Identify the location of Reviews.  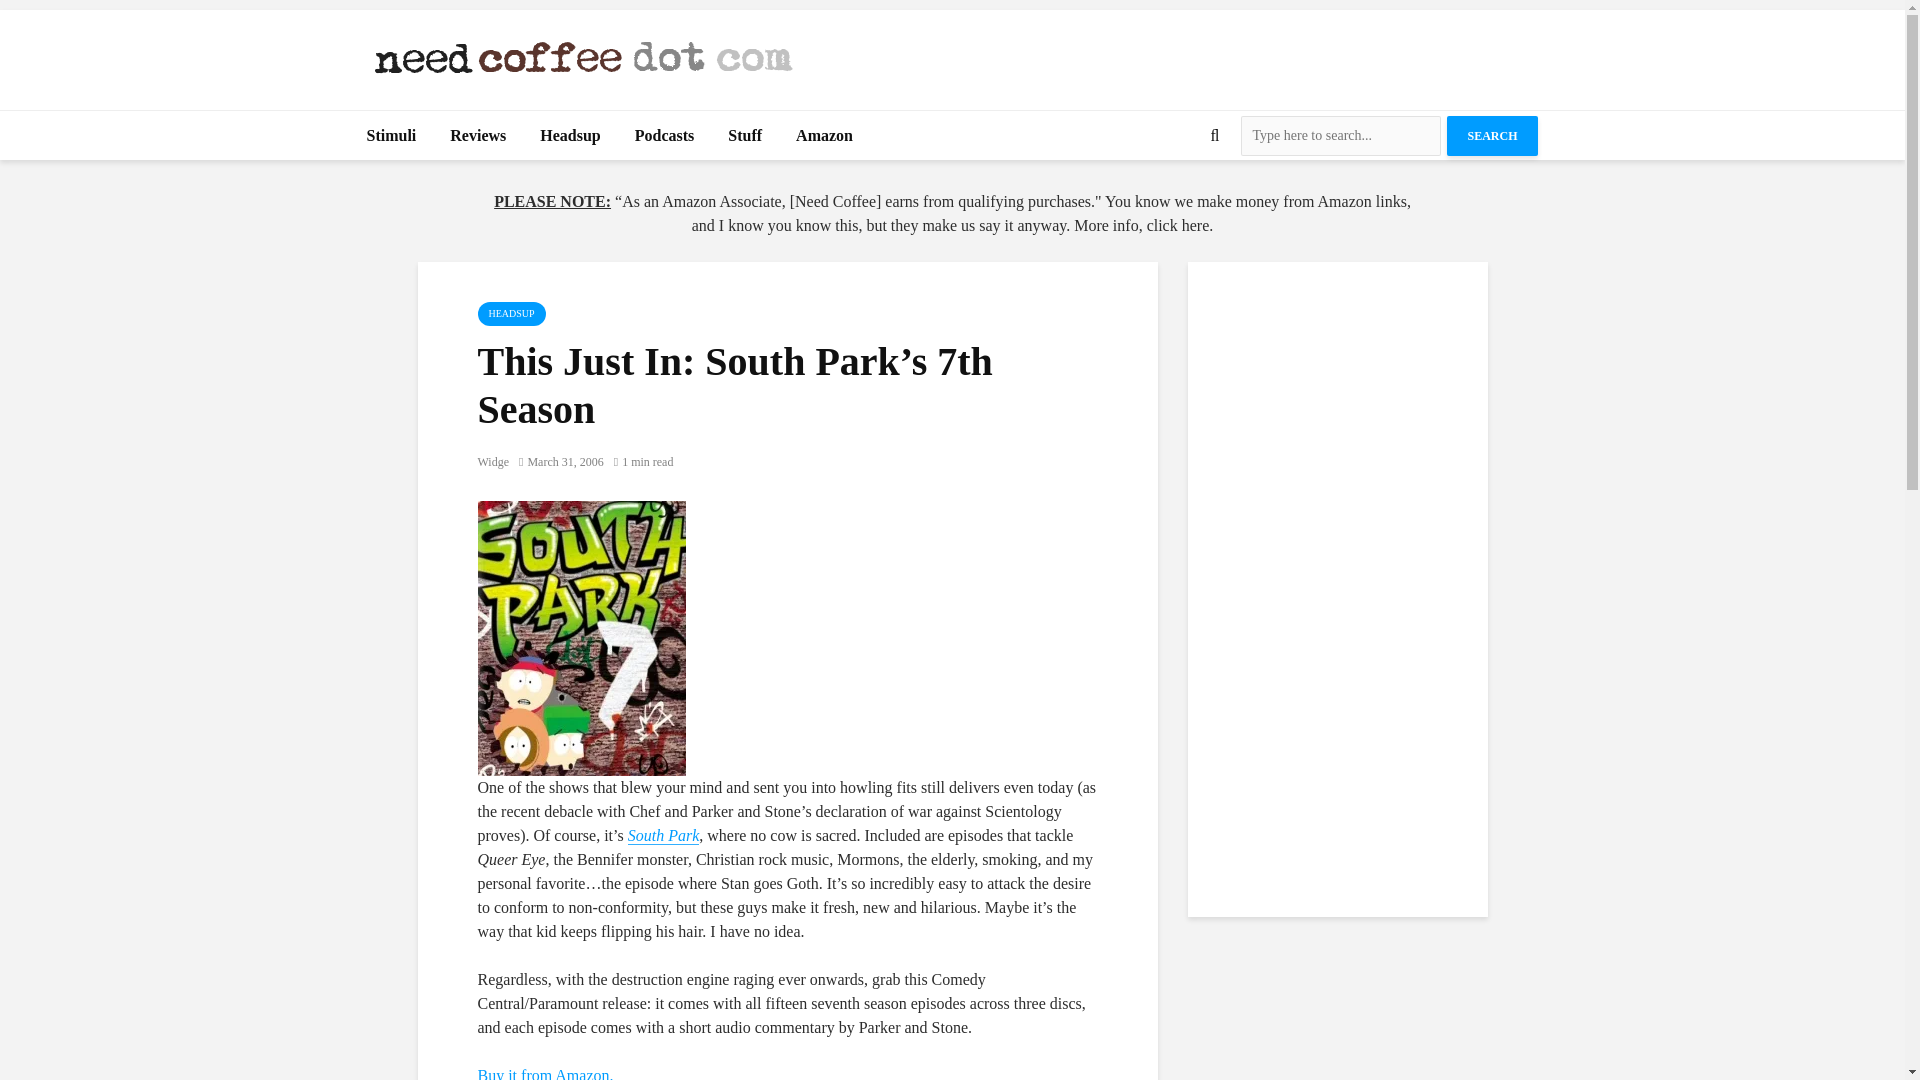
(478, 136).